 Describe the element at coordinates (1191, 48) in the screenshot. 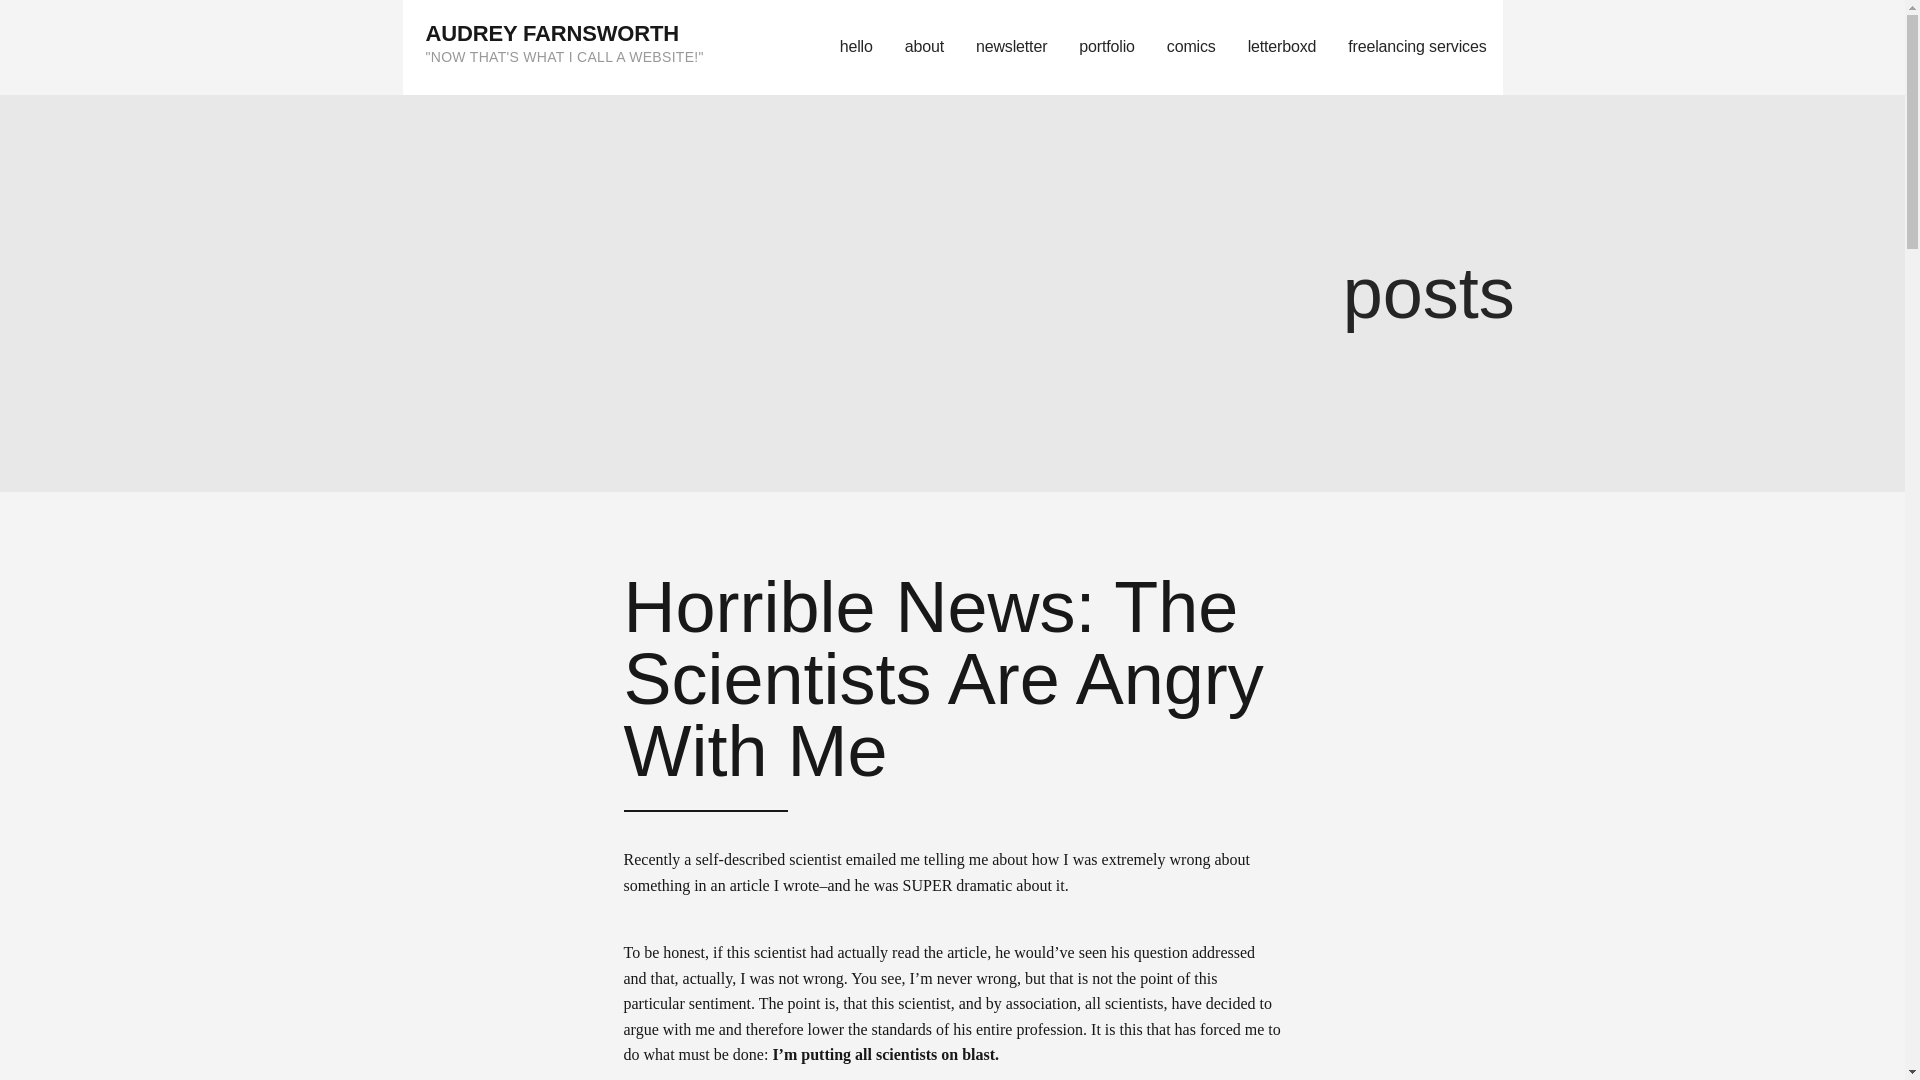

I see `comics` at that location.